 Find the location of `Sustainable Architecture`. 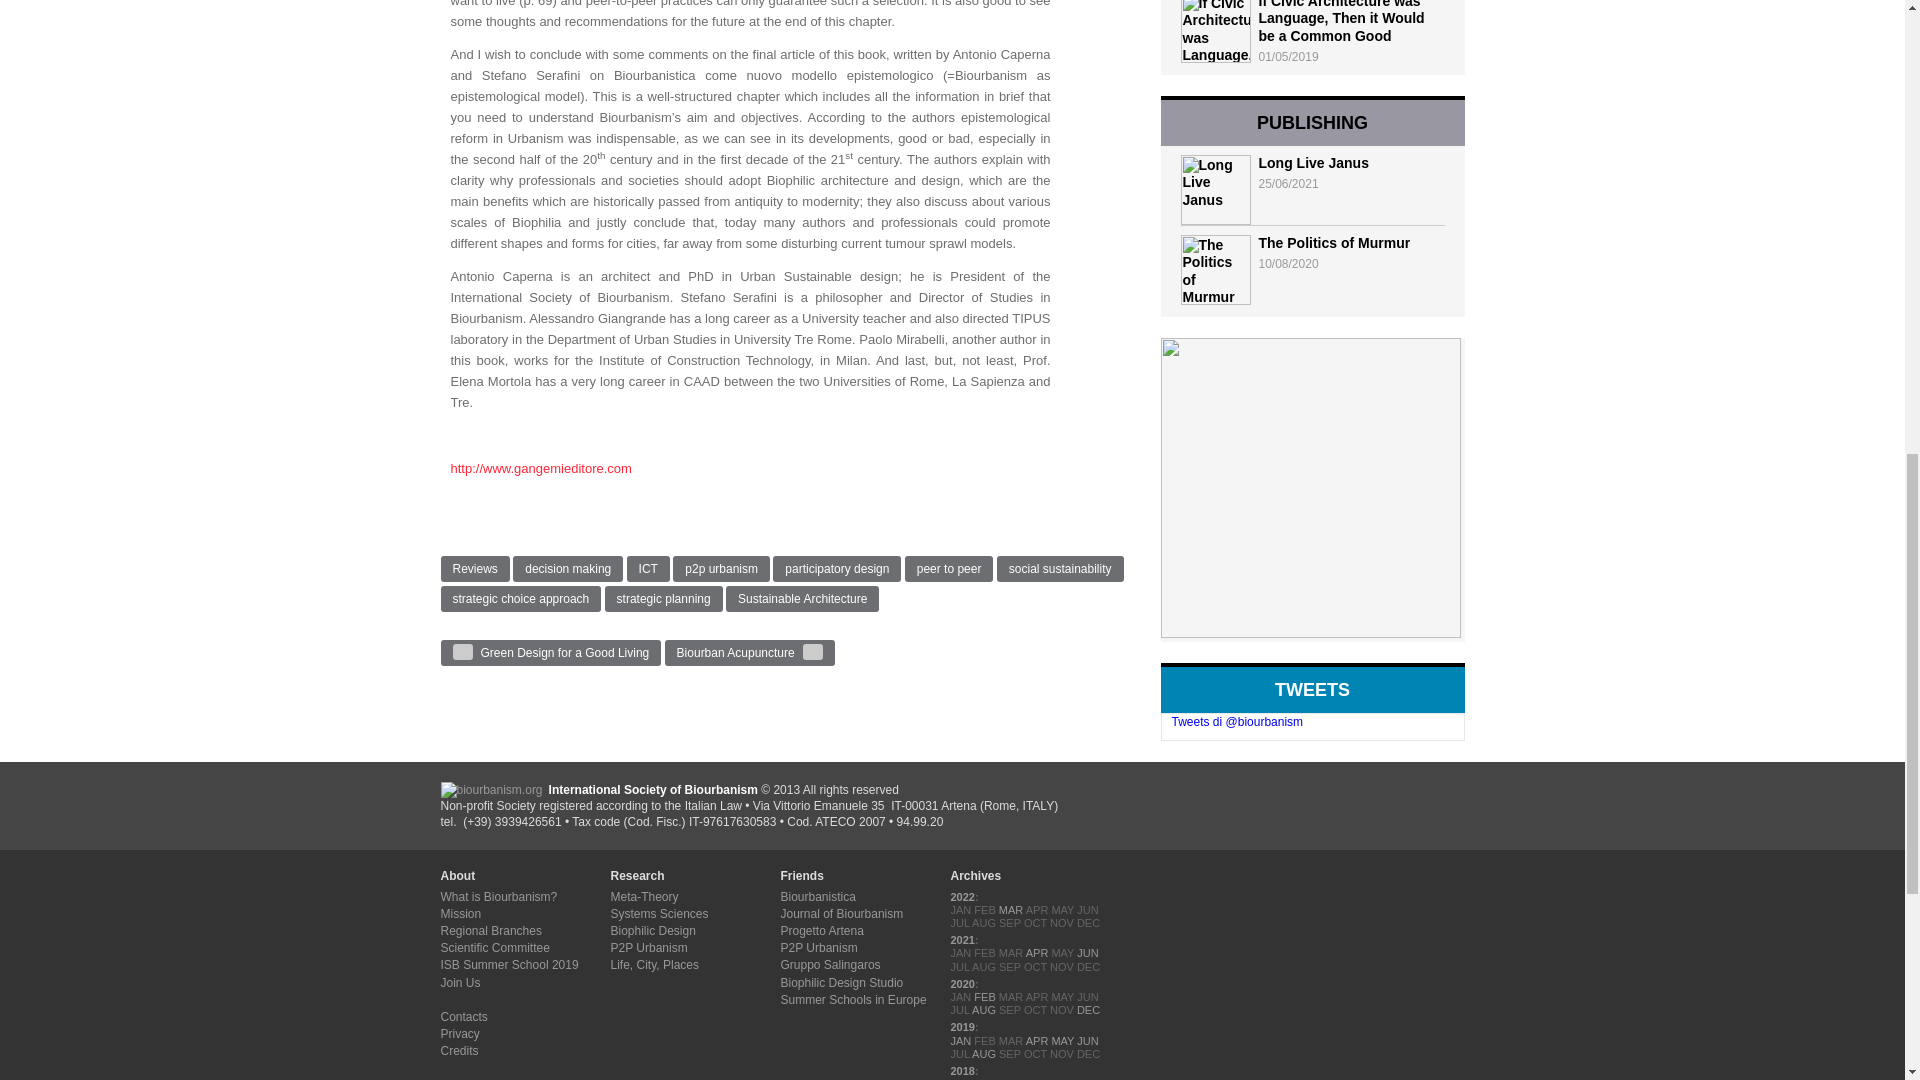

Sustainable Architecture is located at coordinates (802, 599).